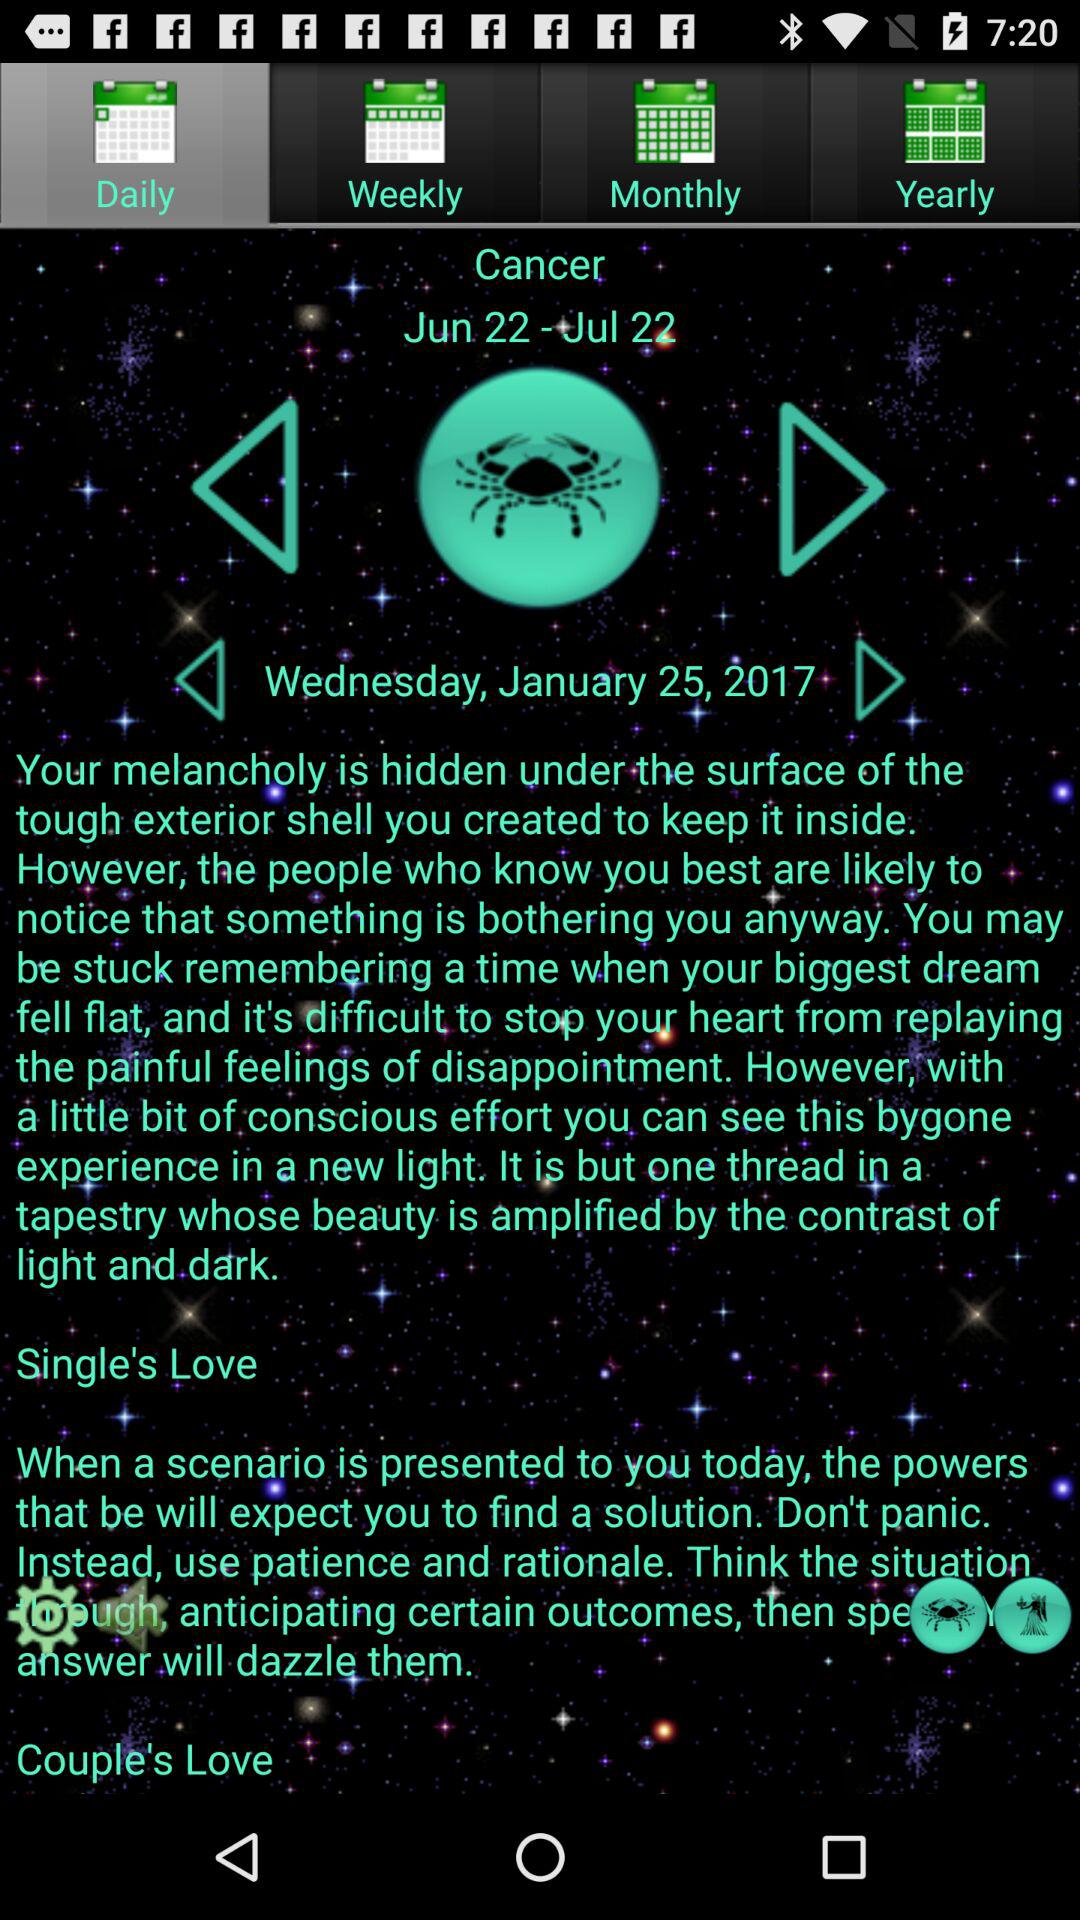  Describe the element at coordinates (832, 488) in the screenshot. I see `go to next zodiac sign` at that location.